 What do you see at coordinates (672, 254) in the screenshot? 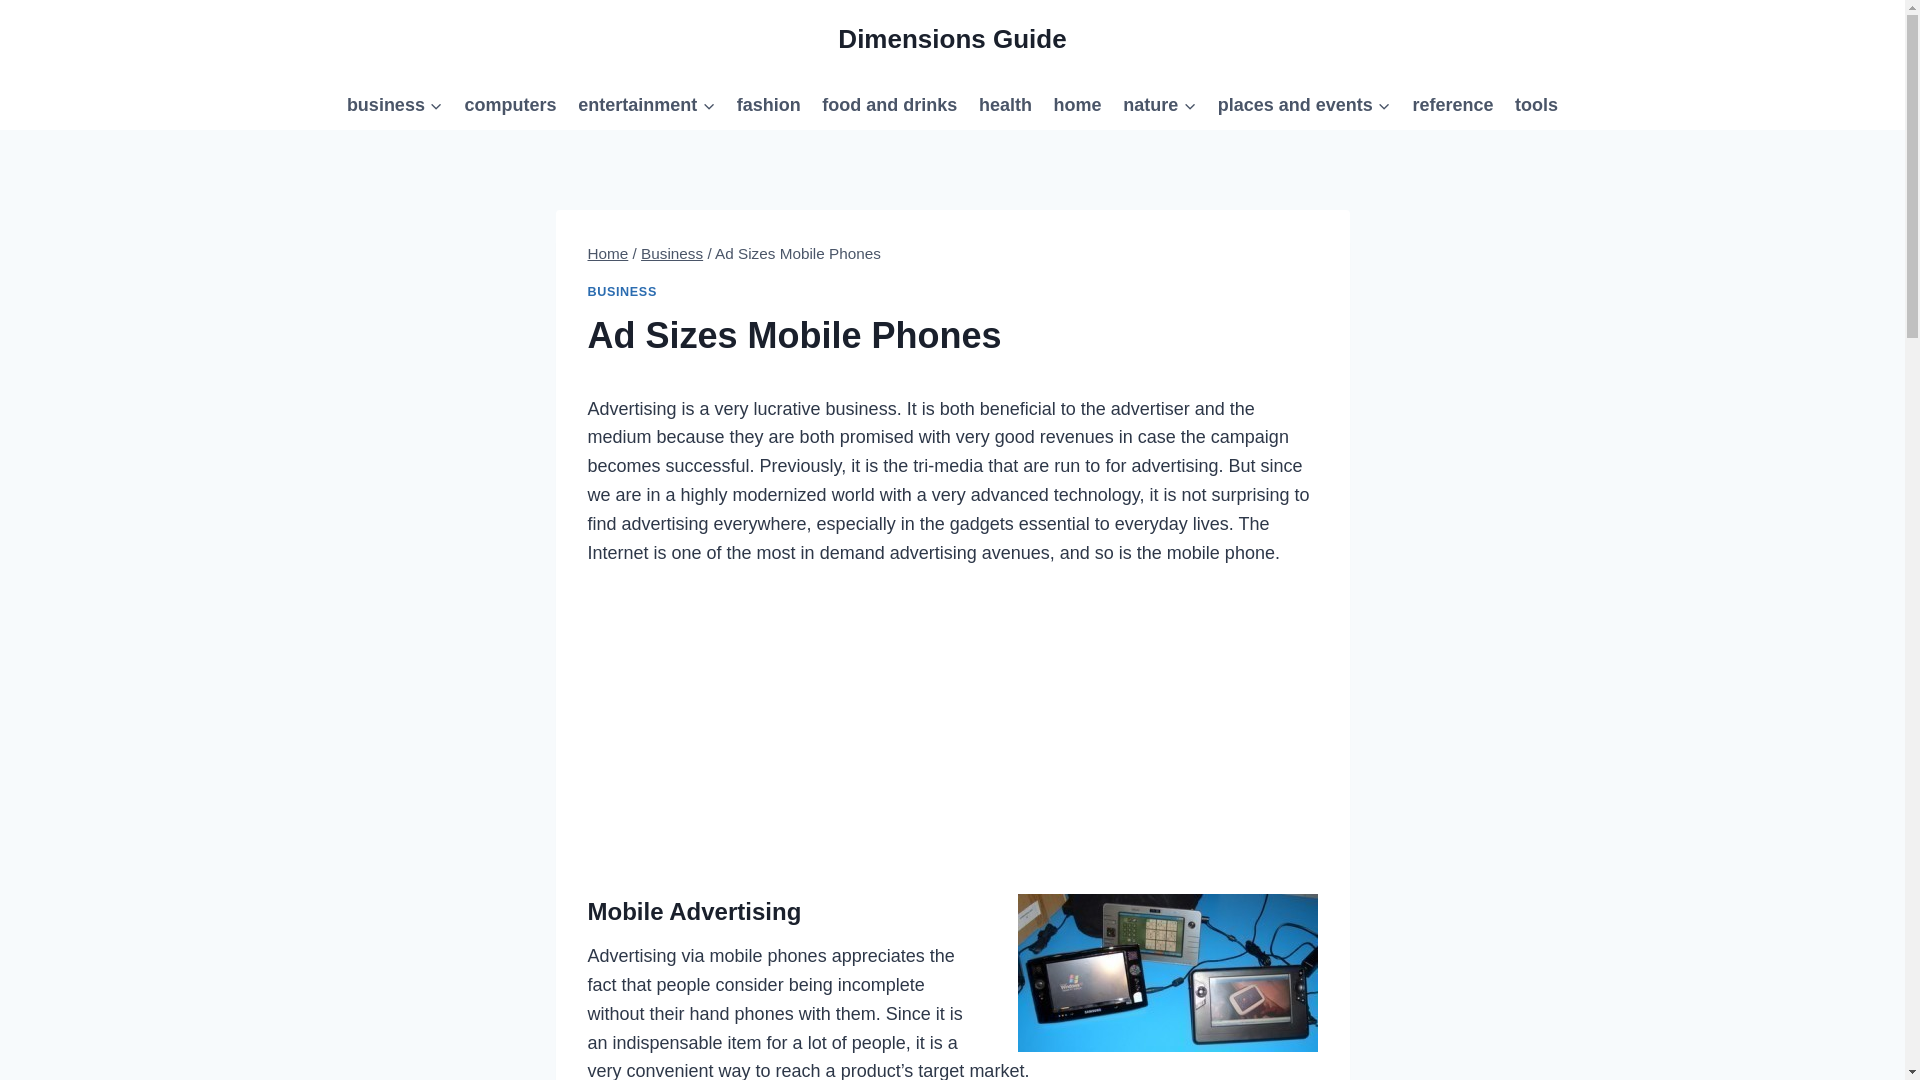
I see `Business` at bounding box center [672, 254].